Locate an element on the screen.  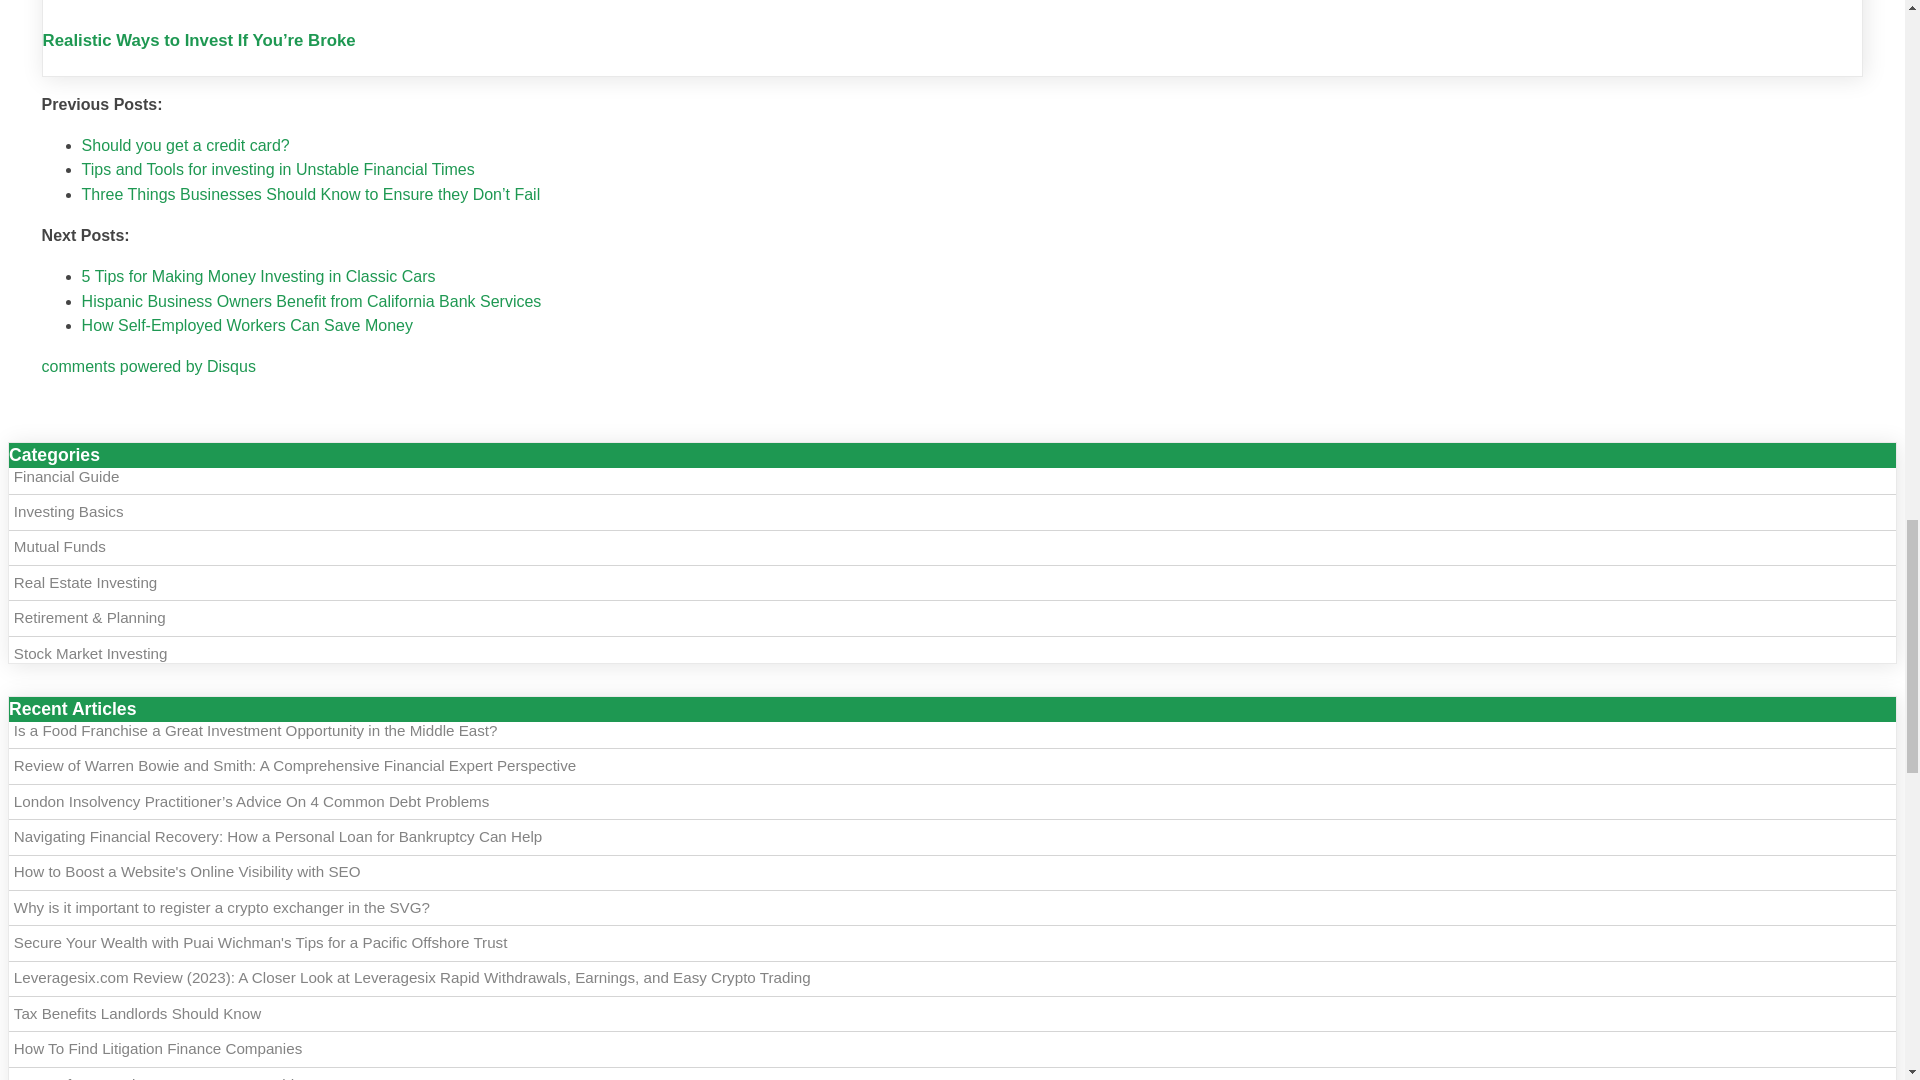
How Self-Employed Workers Can Save Money is located at coordinates (247, 325).